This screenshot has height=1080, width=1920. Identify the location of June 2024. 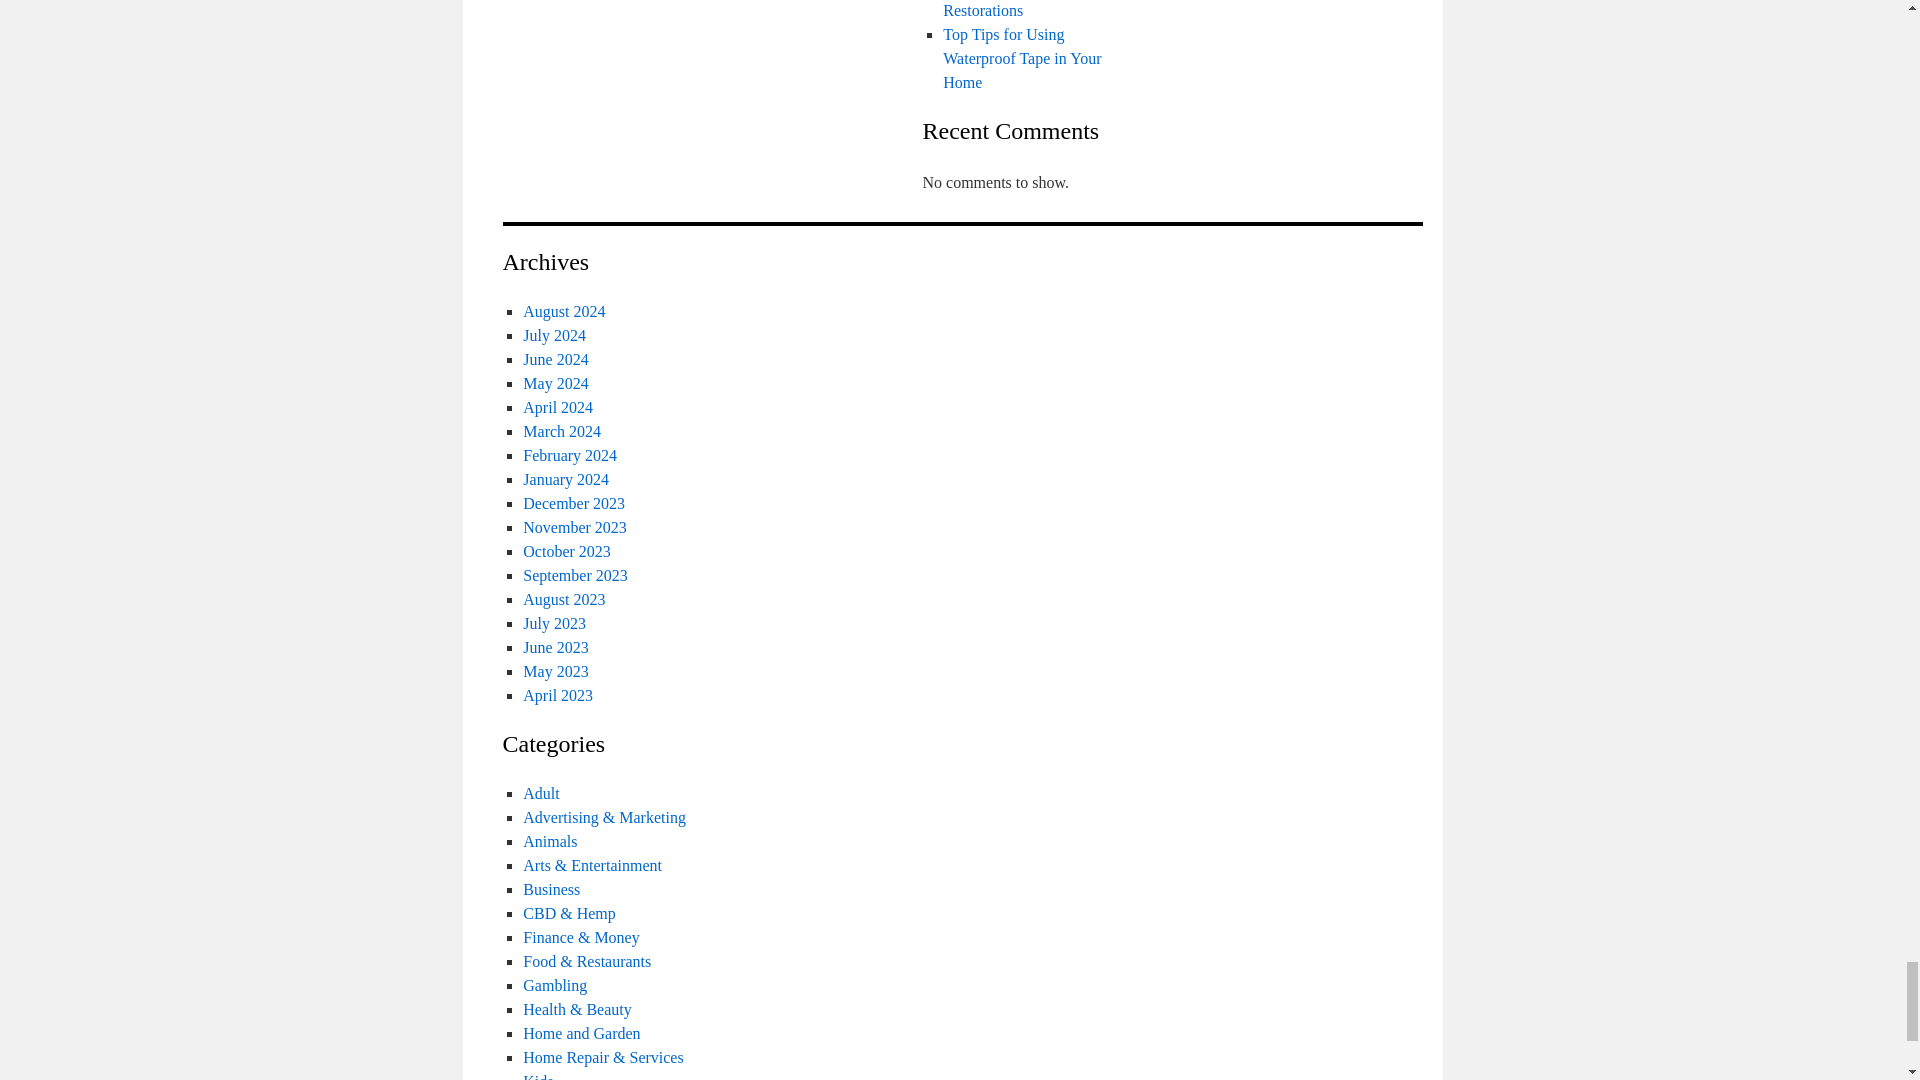
(554, 360).